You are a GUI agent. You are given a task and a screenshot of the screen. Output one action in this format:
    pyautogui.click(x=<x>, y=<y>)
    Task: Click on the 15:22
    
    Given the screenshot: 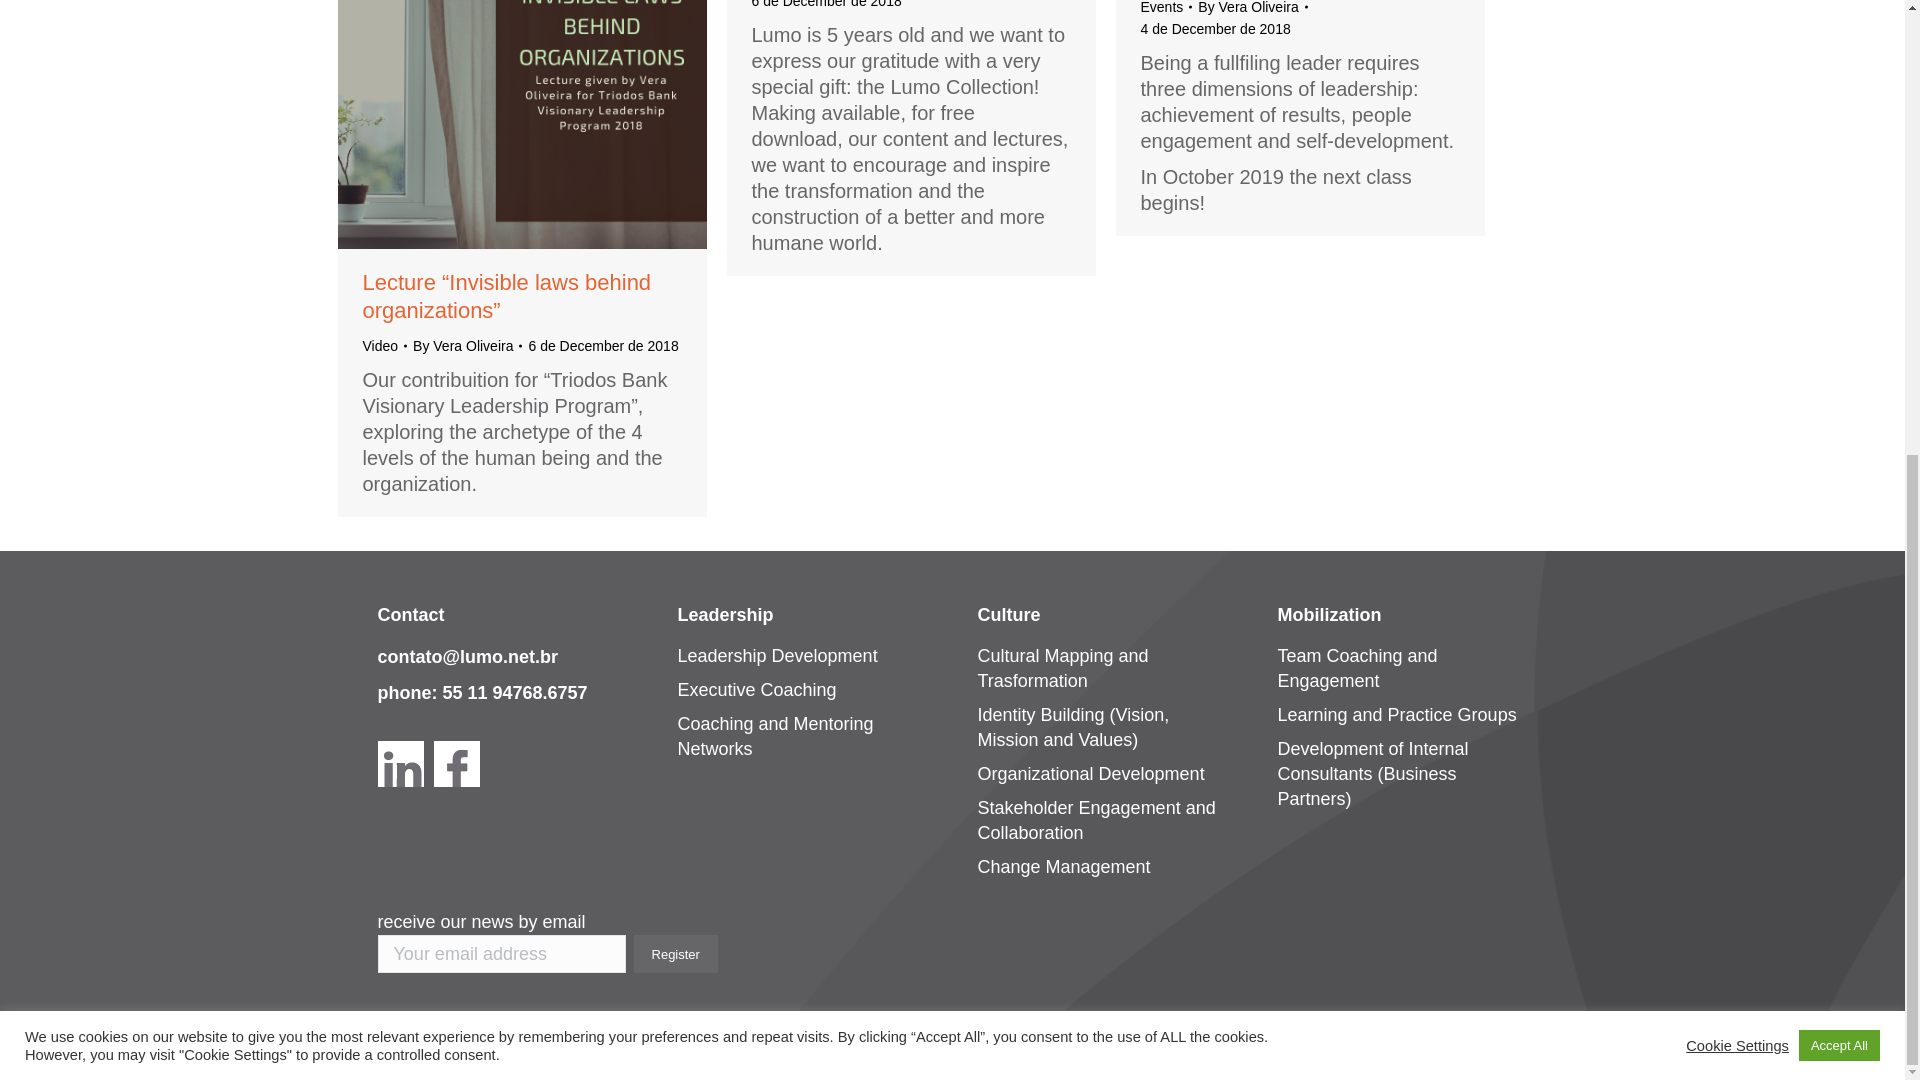 What is the action you would take?
    pyautogui.click(x=1215, y=28)
    